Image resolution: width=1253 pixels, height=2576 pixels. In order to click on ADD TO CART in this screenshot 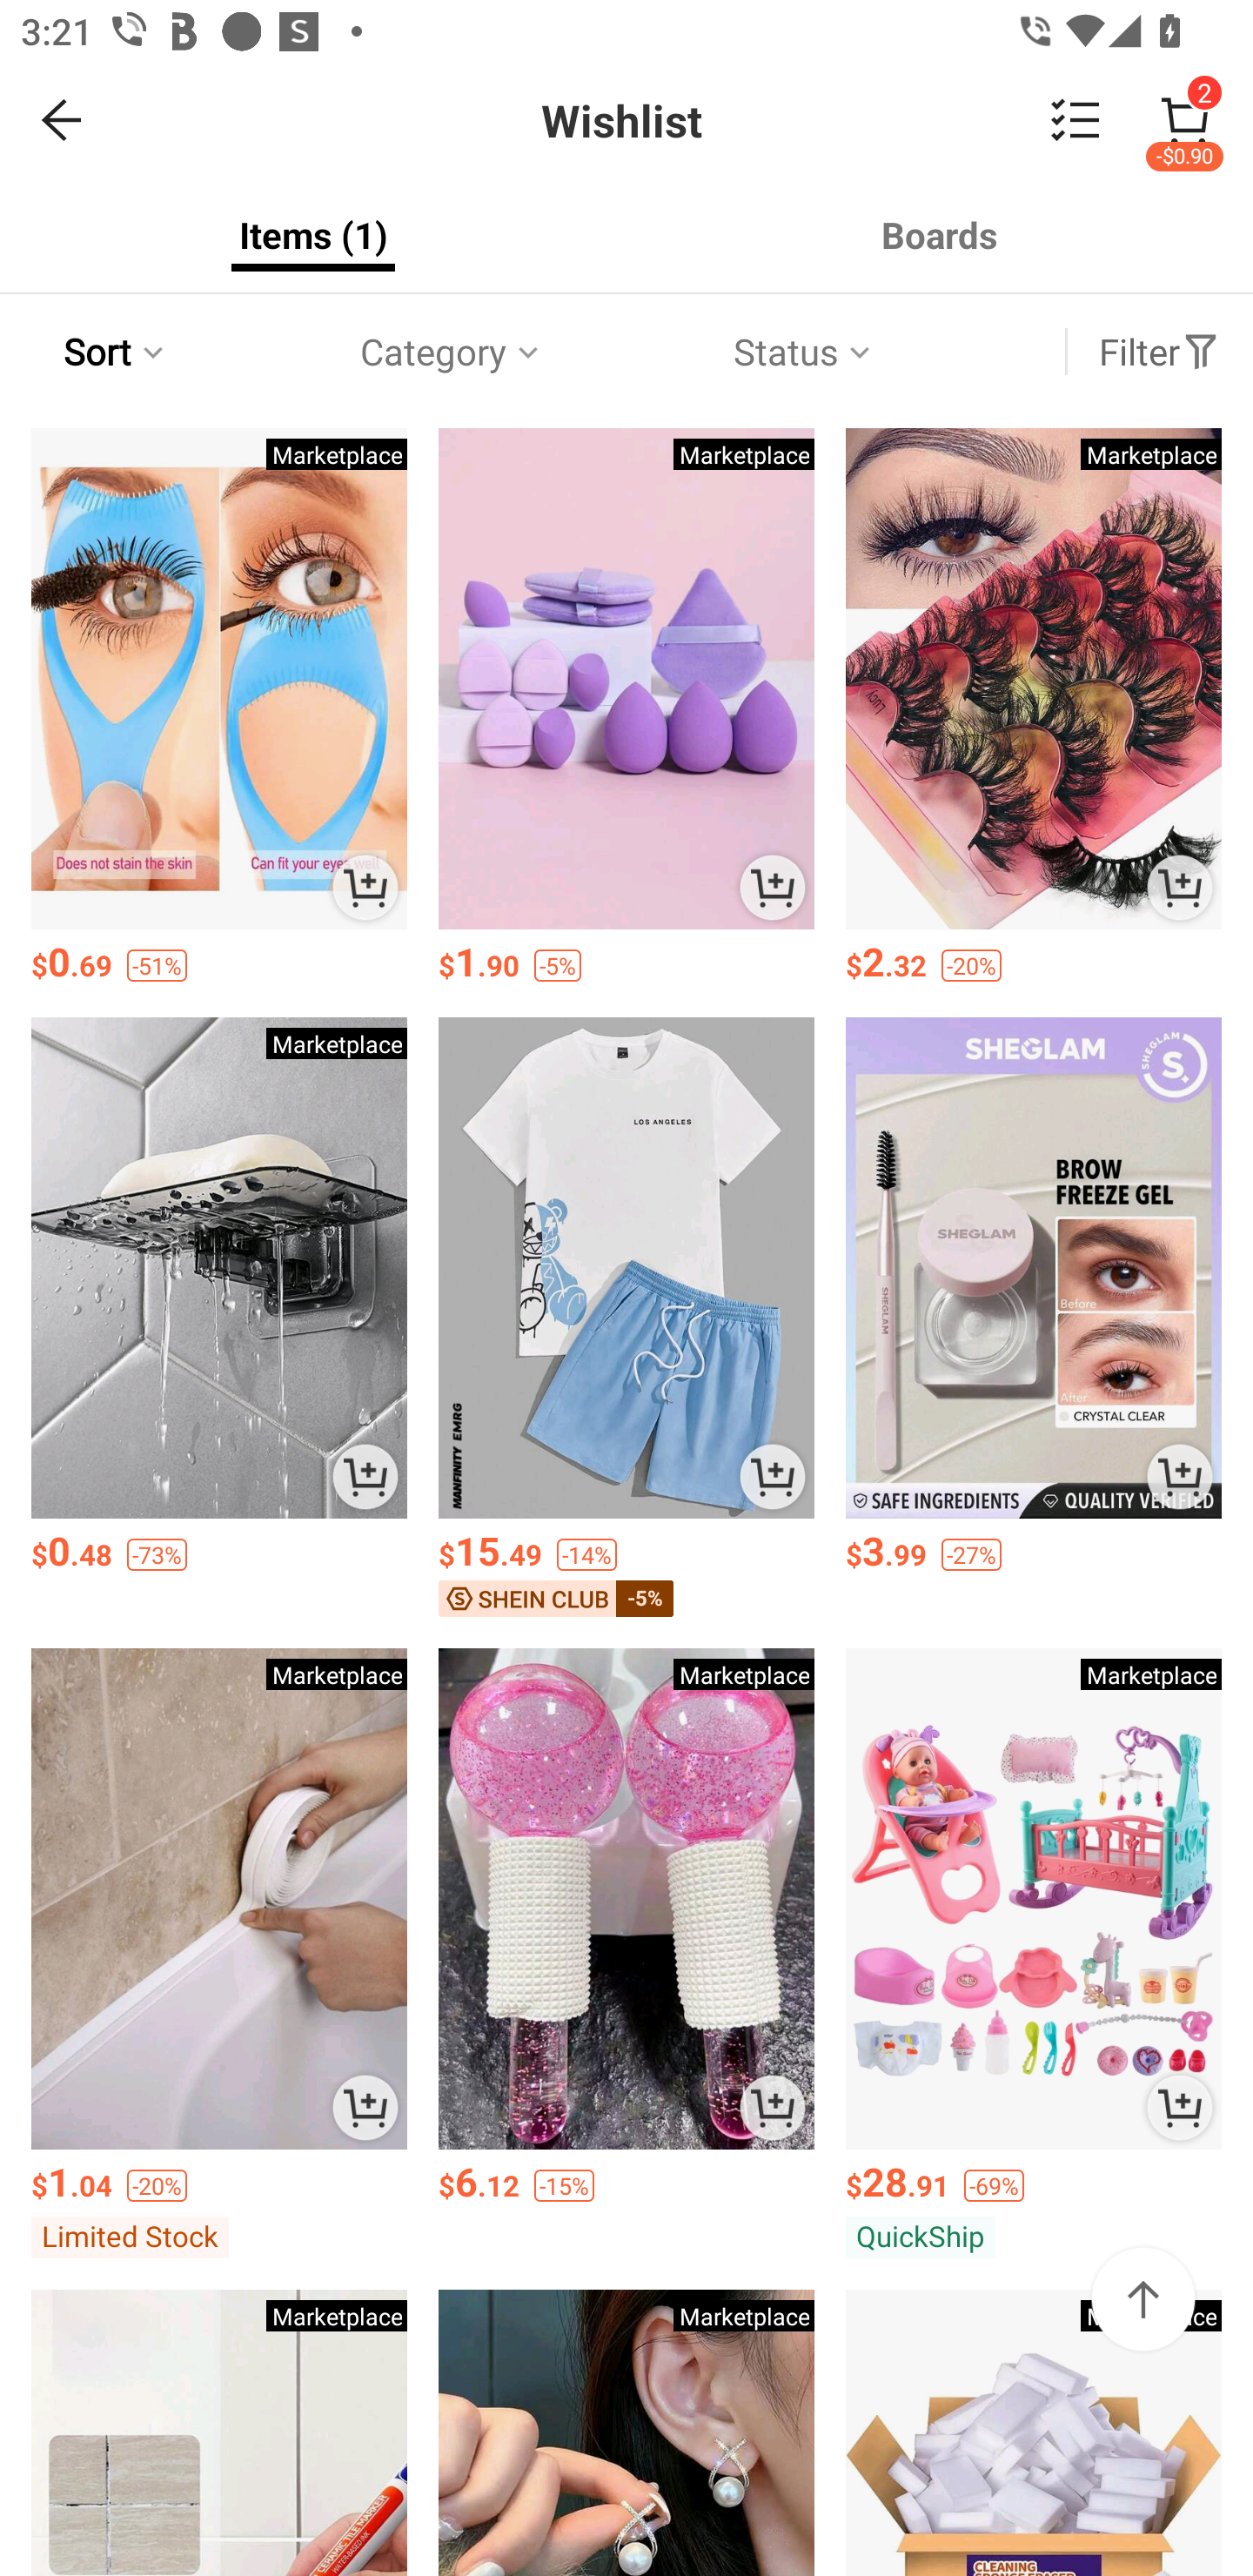, I will do `click(1180, 1477)`.